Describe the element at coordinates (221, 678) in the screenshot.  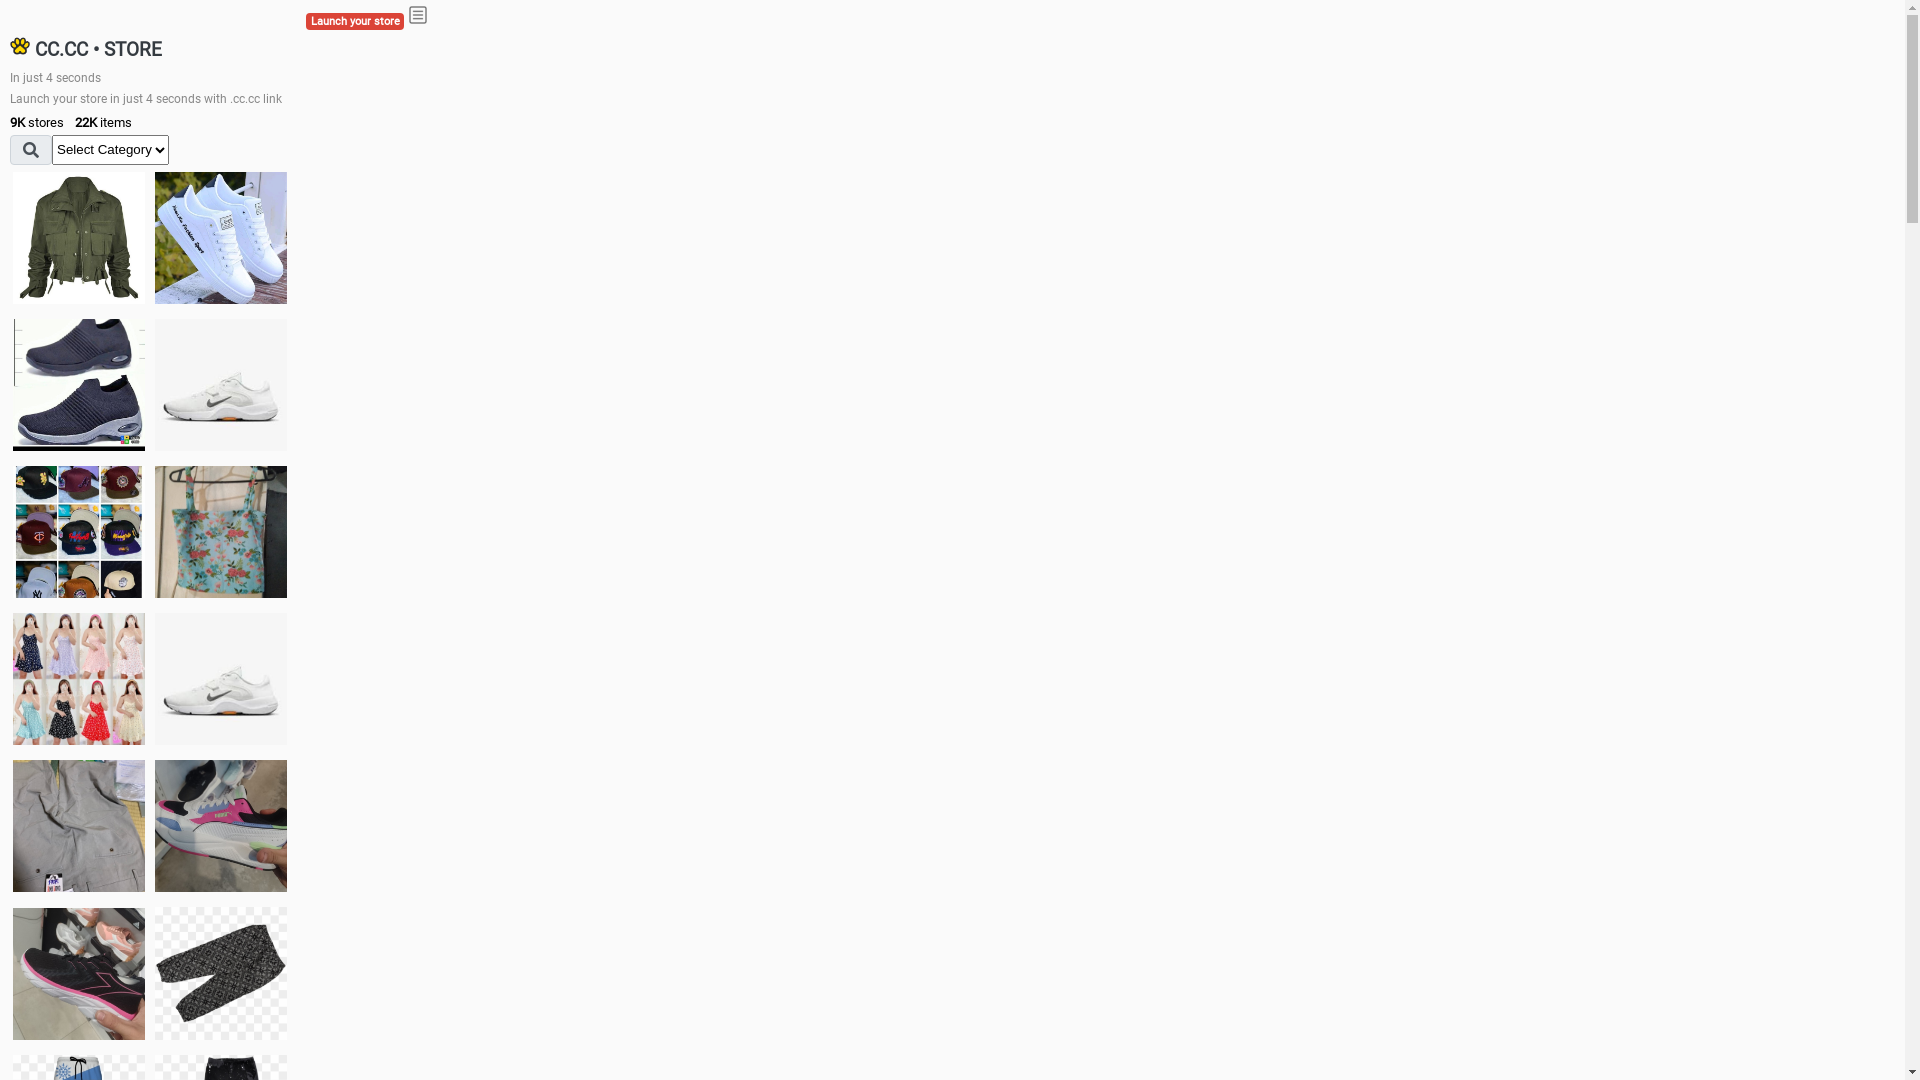
I see `Shoes` at that location.